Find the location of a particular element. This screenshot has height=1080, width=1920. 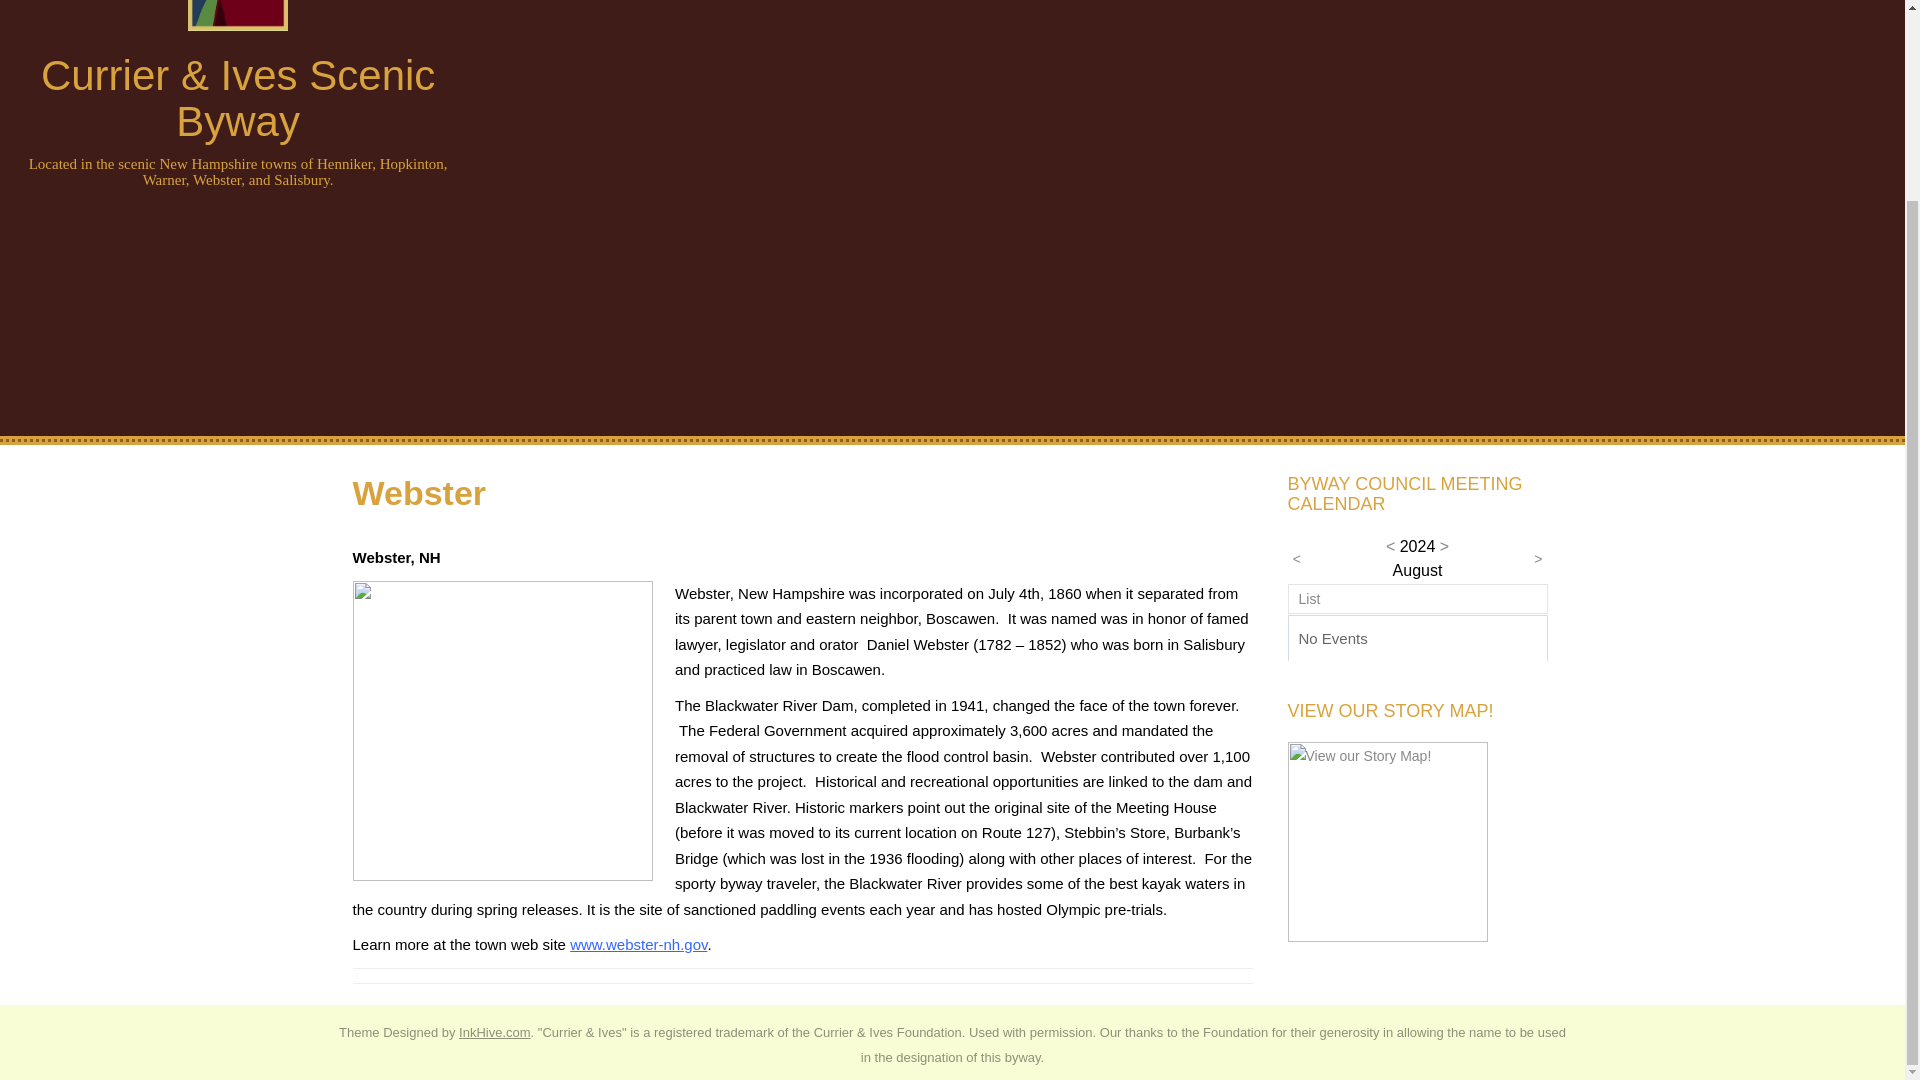

List is located at coordinates (1308, 598).